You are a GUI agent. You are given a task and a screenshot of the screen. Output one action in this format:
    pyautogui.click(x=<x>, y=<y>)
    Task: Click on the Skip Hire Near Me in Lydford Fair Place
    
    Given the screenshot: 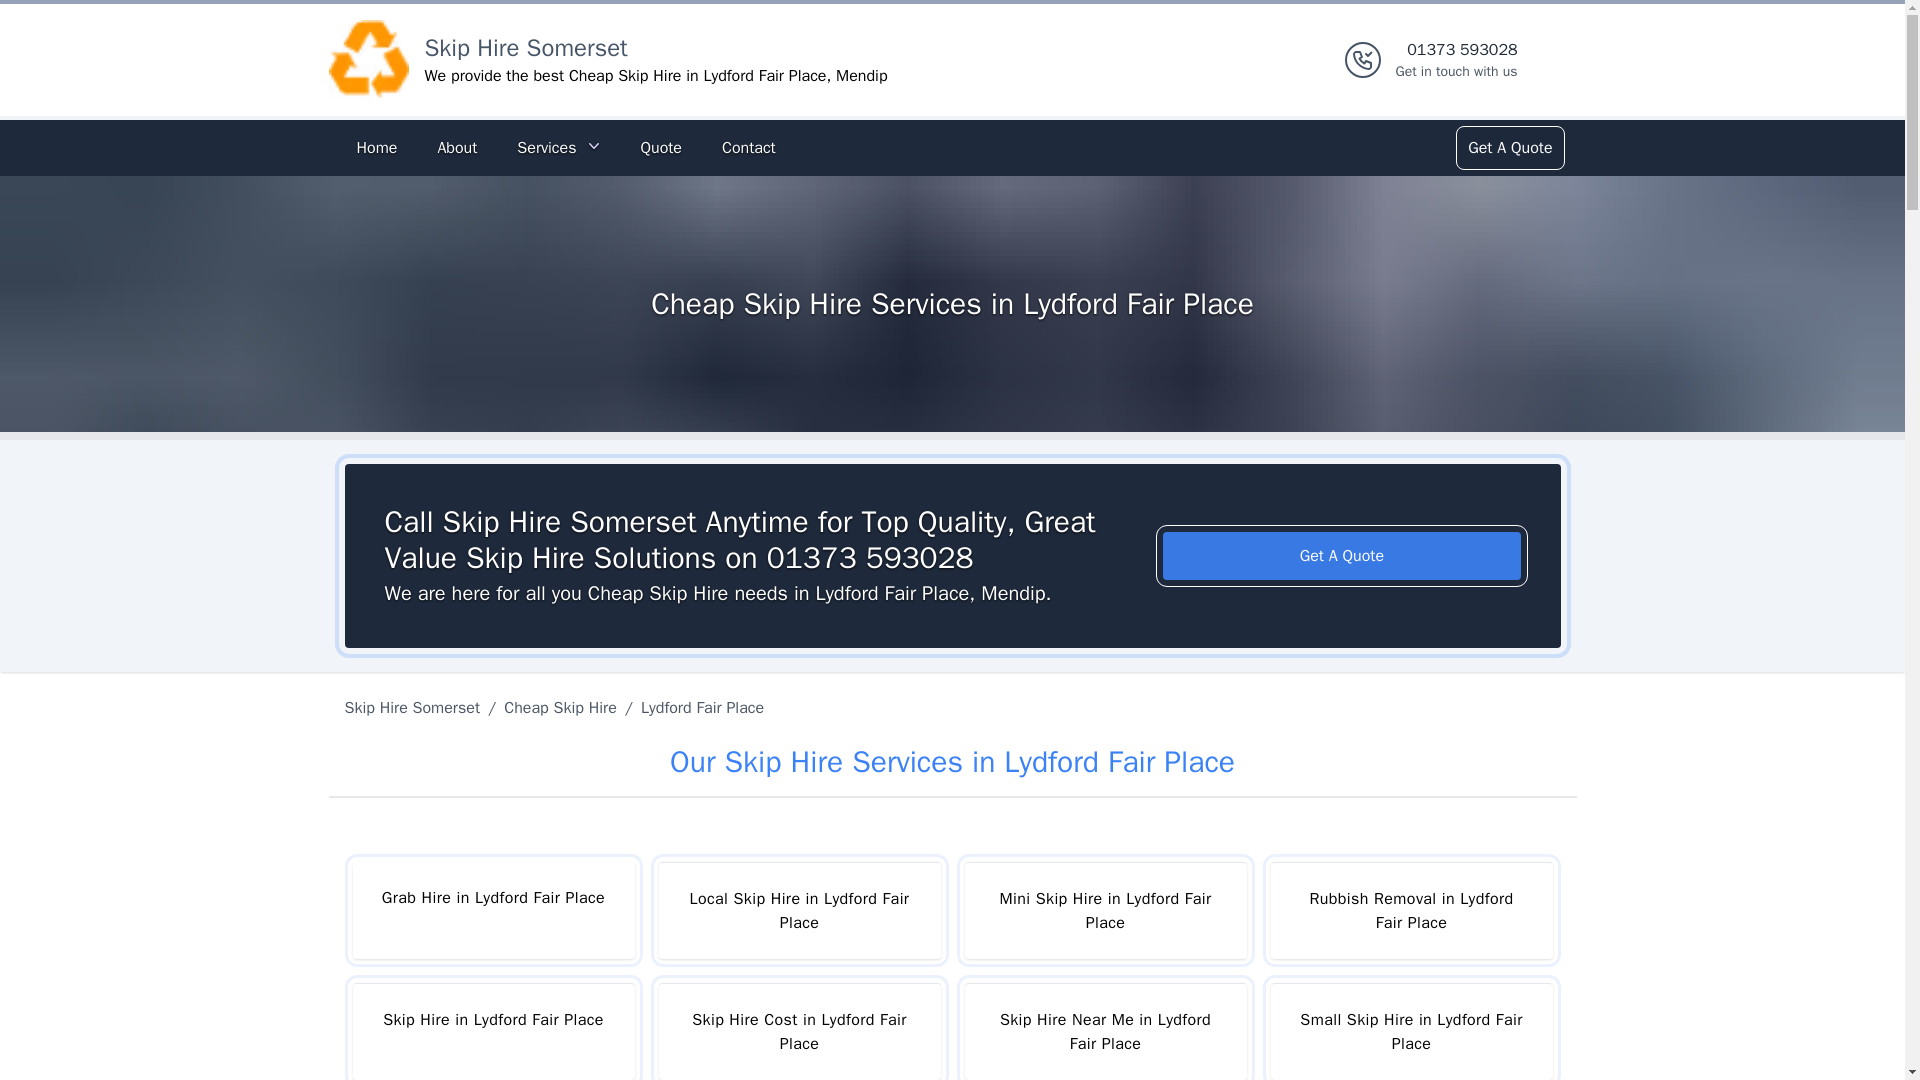 What is the action you would take?
    pyautogui.click(x=1104, y=1031)
    